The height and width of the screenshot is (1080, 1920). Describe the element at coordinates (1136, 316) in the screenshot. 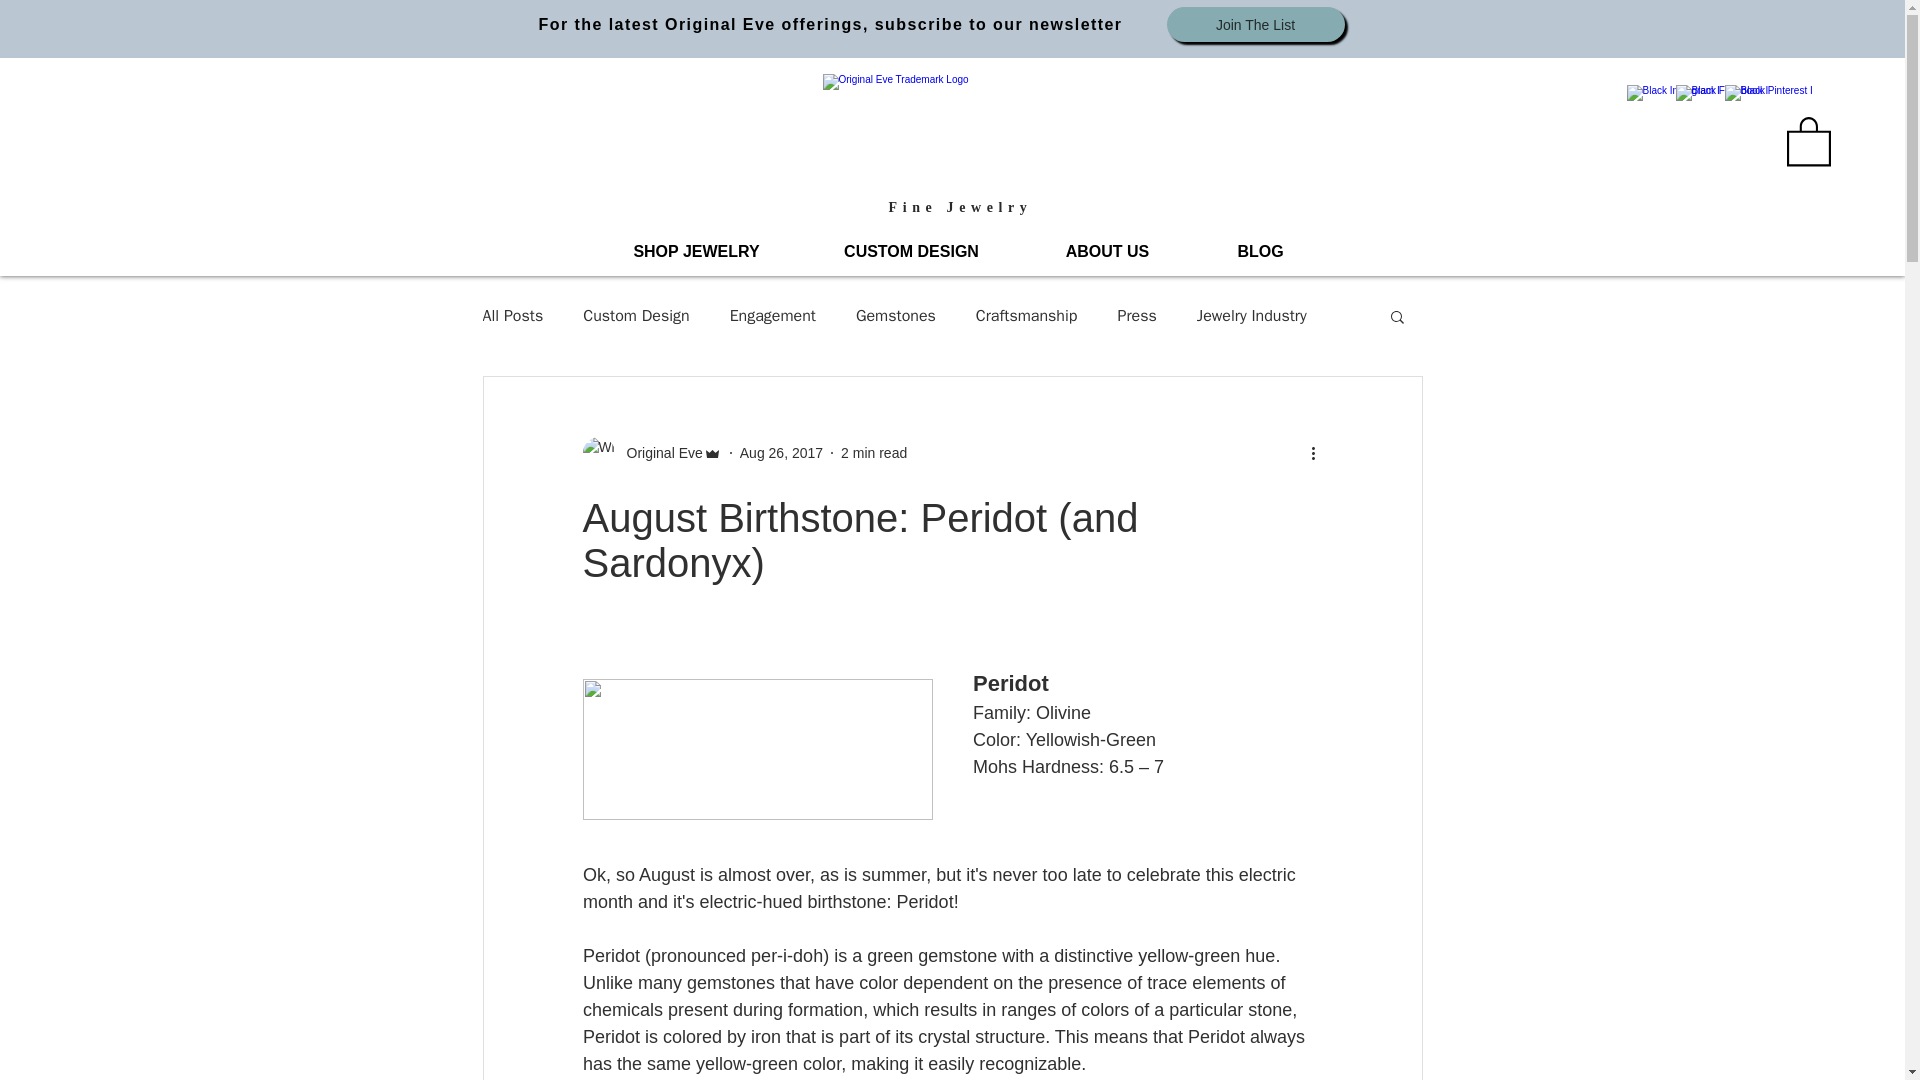

I see `Press` at that location.